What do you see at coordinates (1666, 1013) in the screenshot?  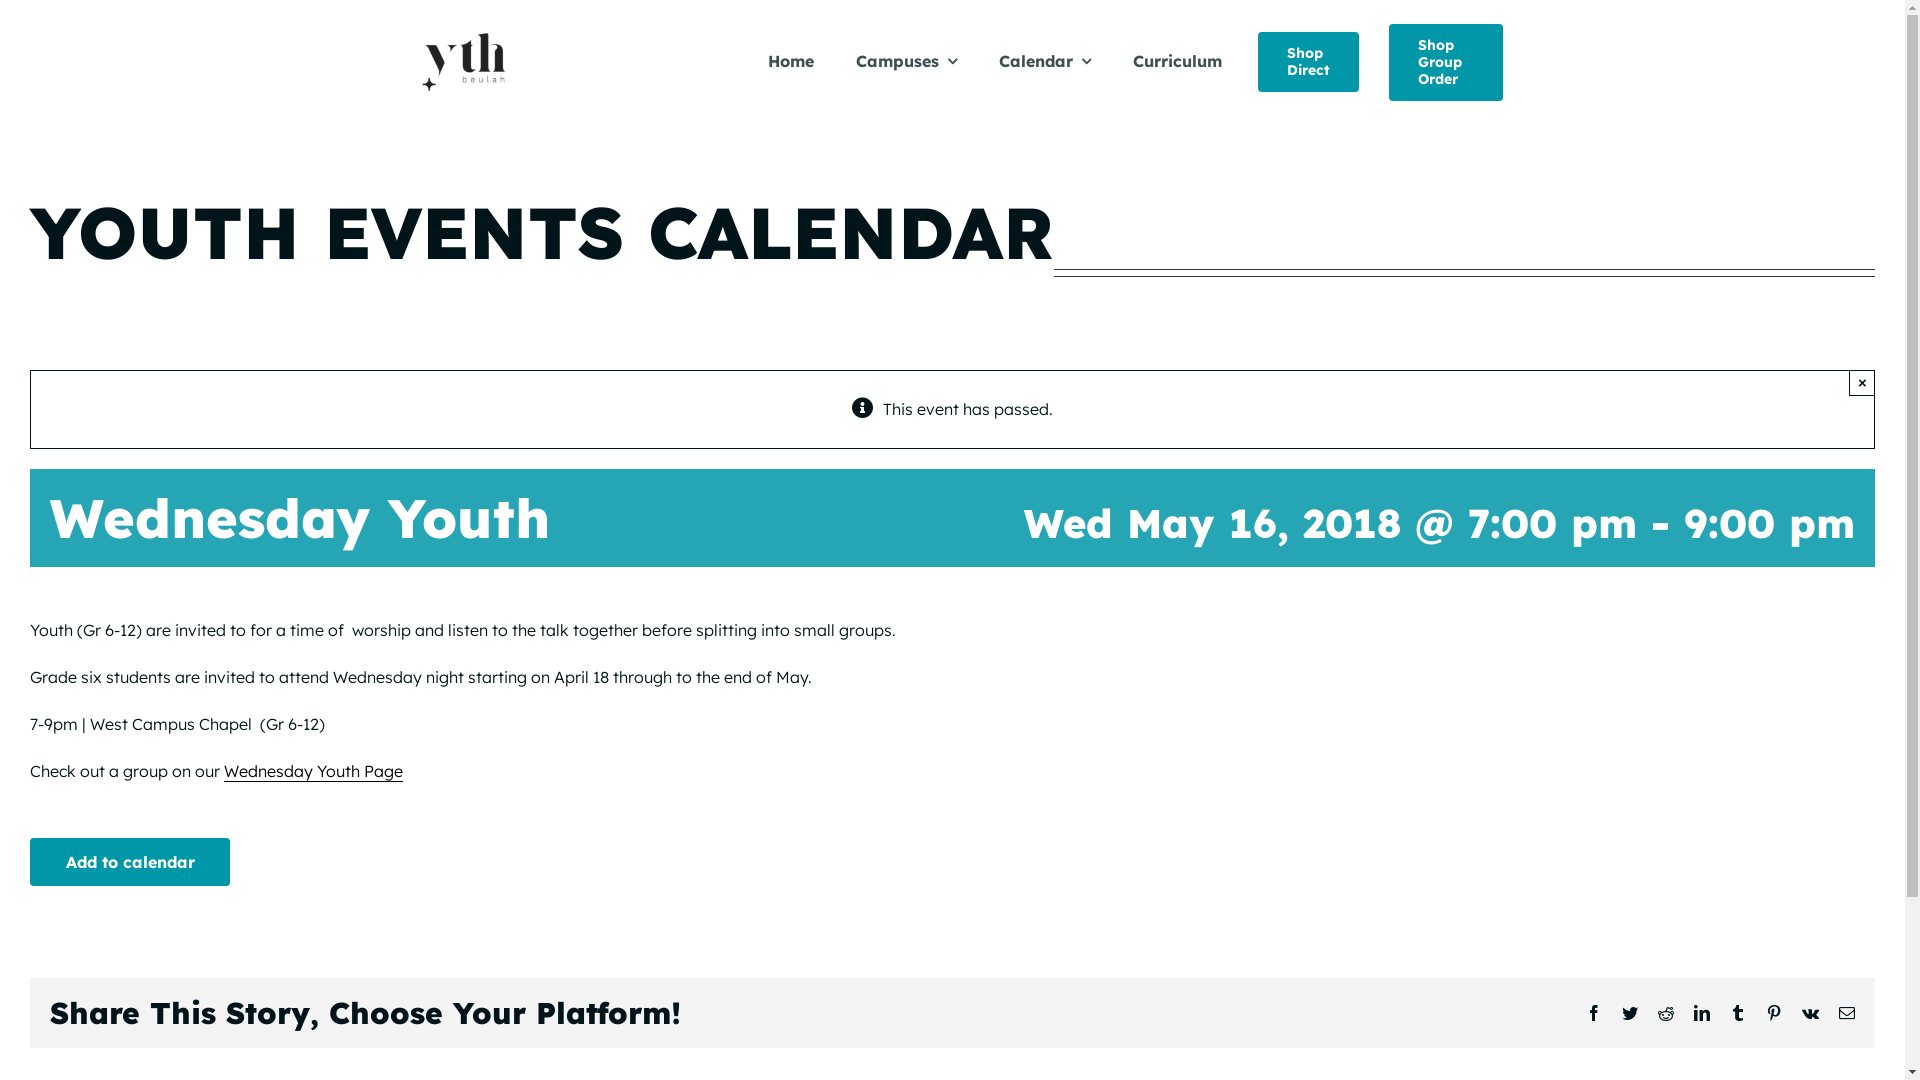 I see `Reddit` at bounding box center [1666, 1013].